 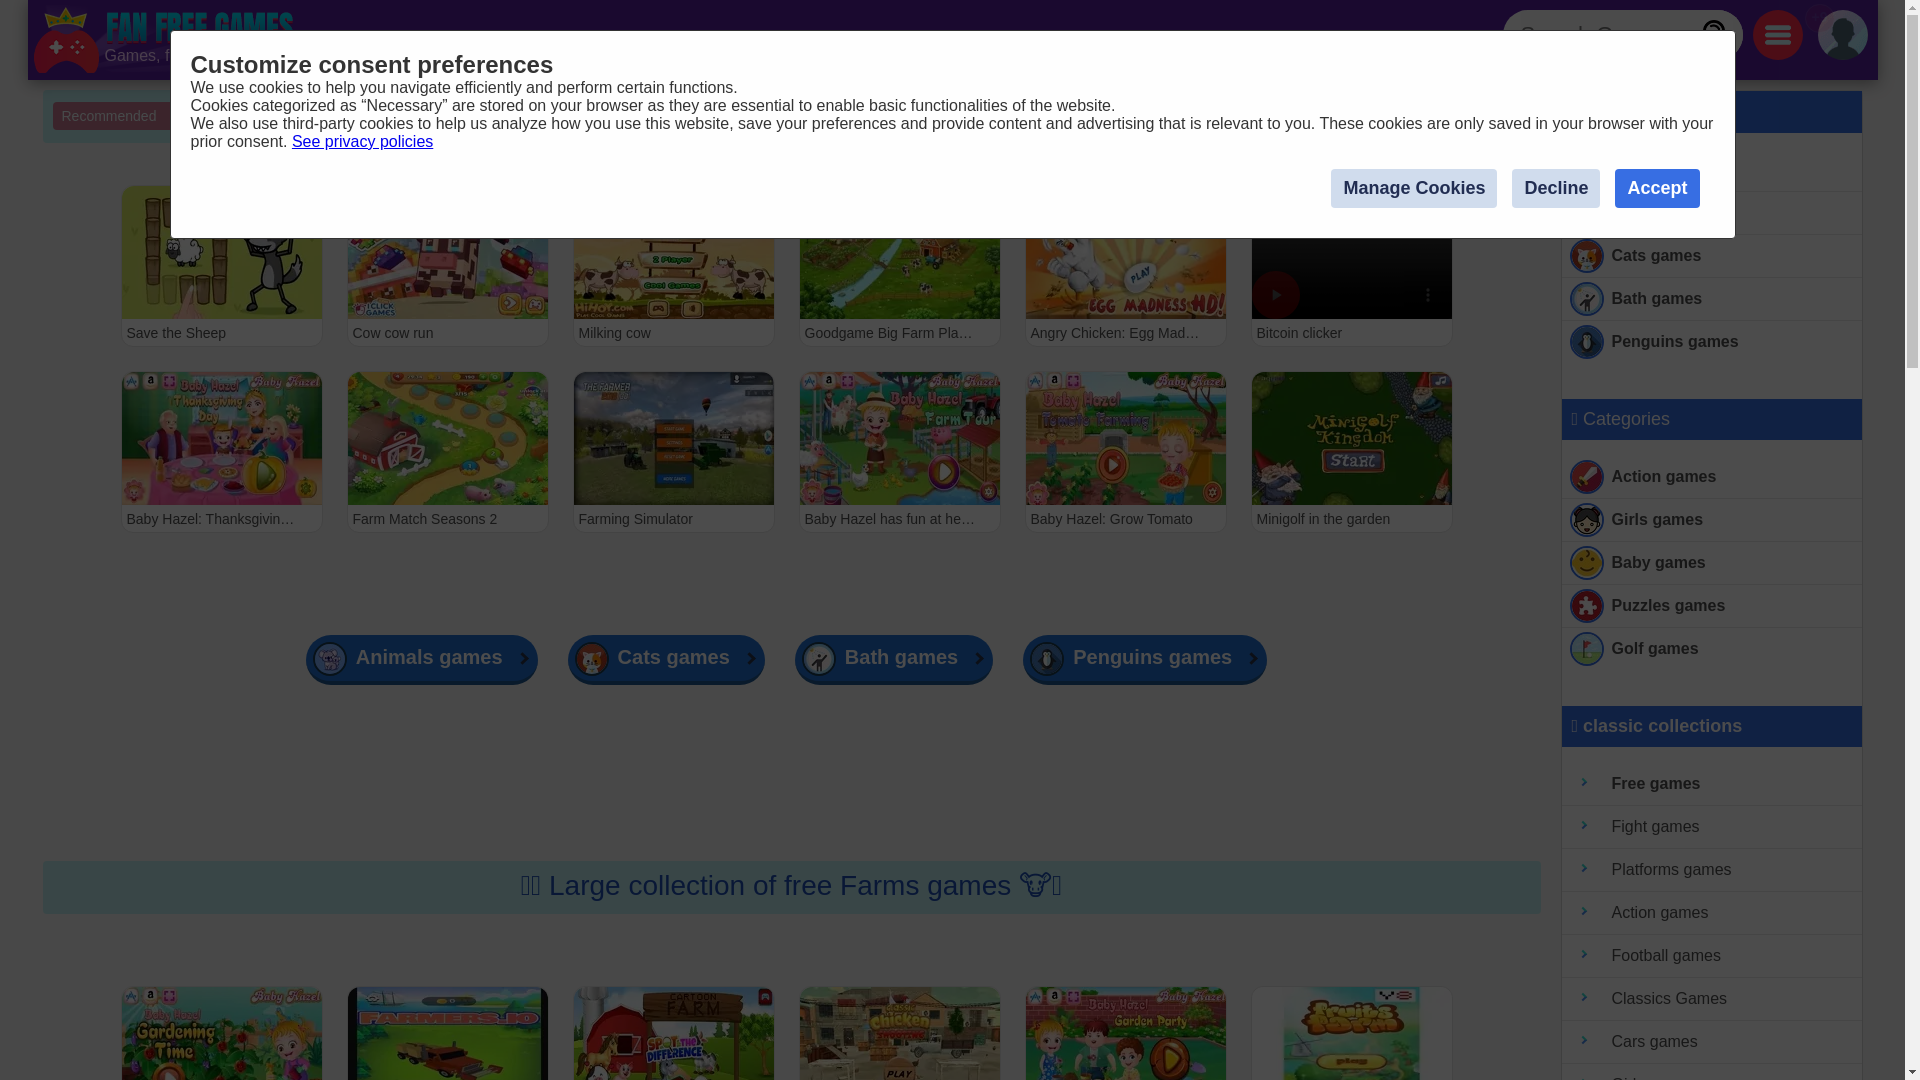 I want to click on Fight games, so click(x=1712, y=826).